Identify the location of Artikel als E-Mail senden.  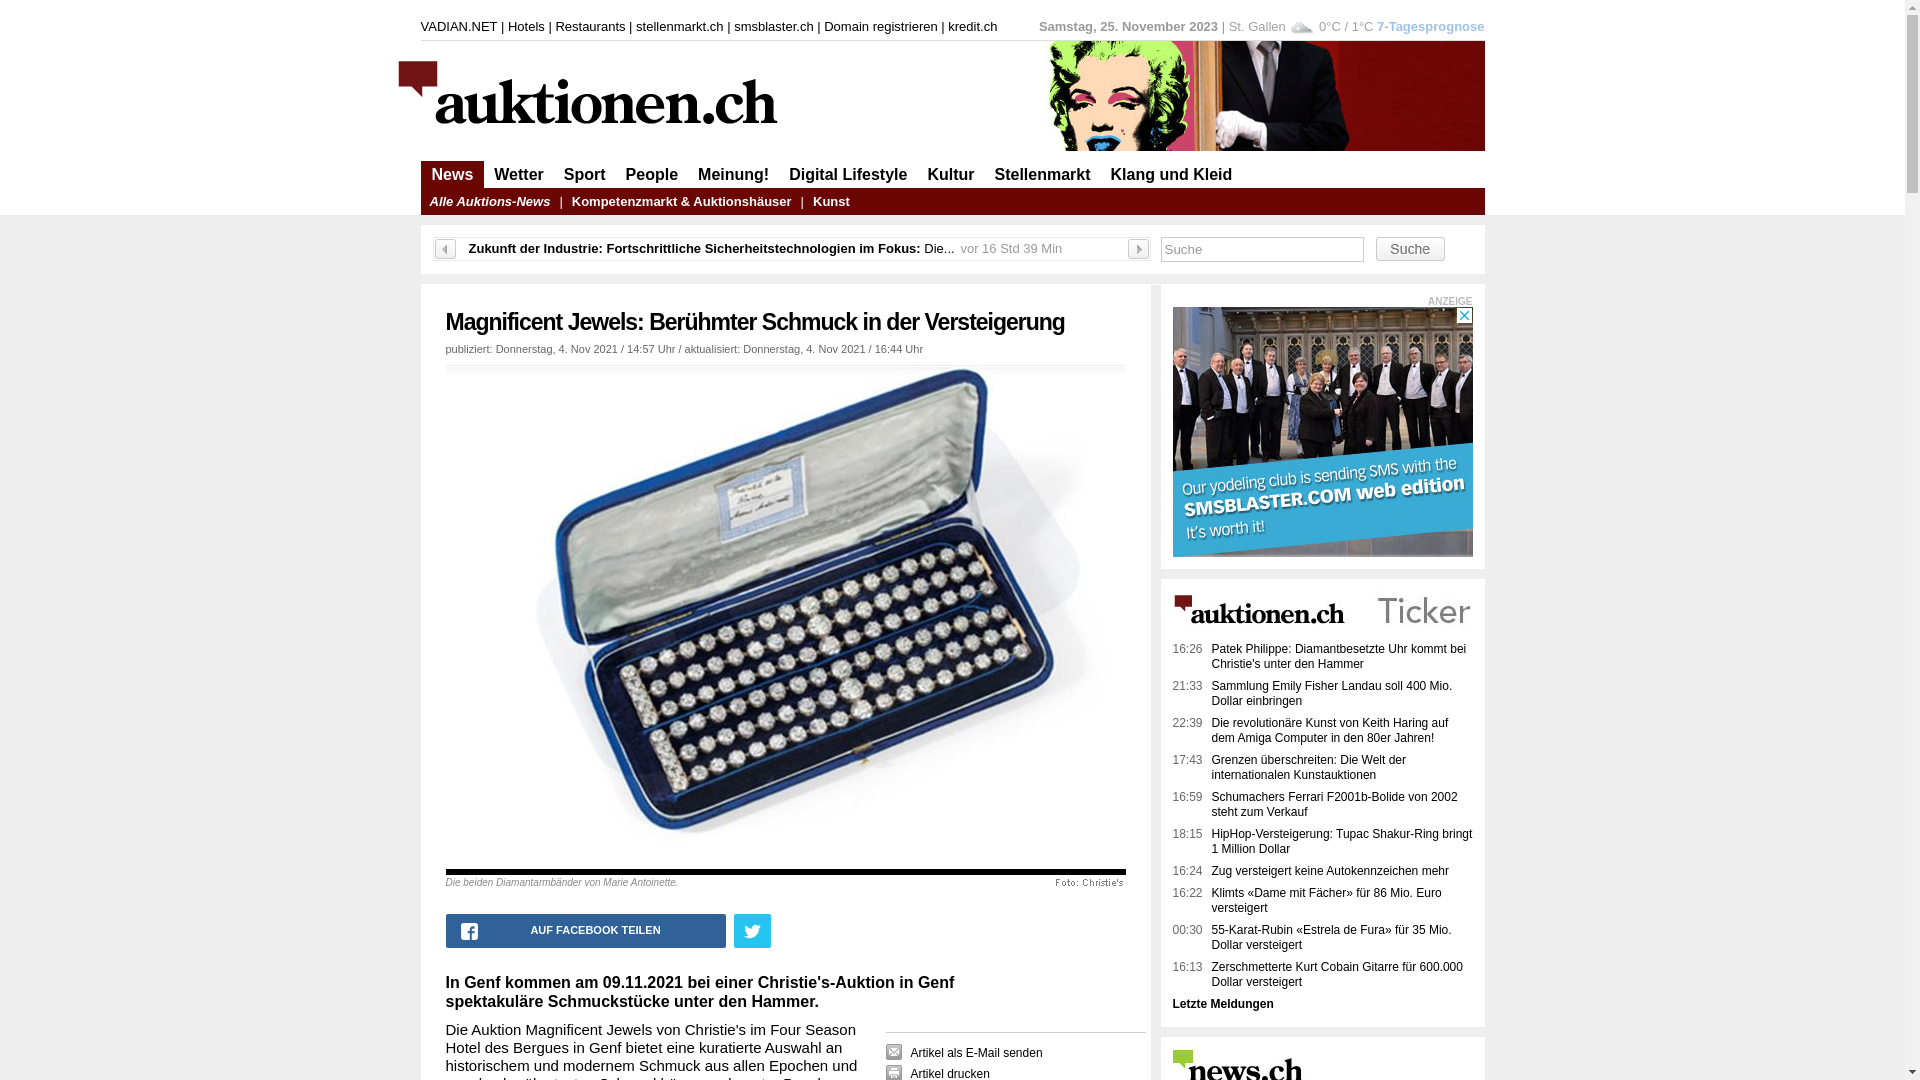
(964, 1052).